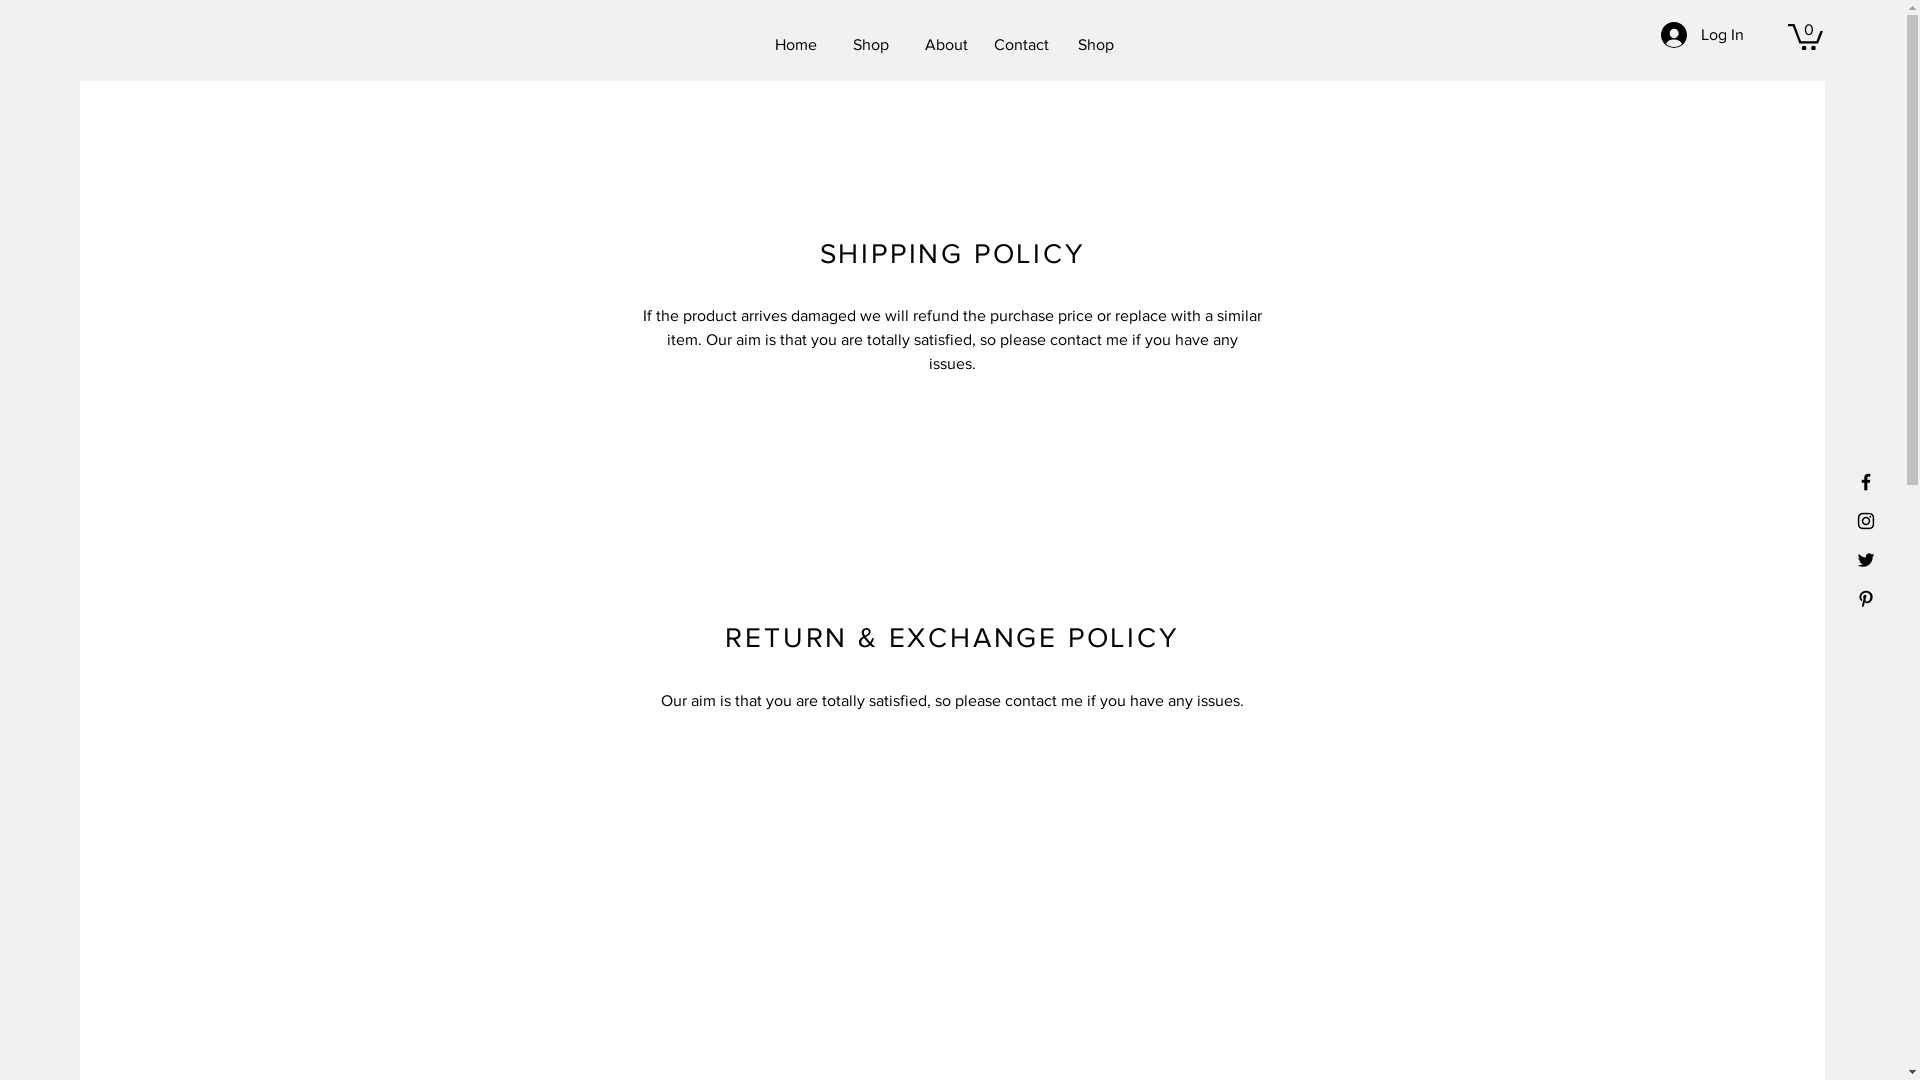  What do you see at coordinates (946, 45) in the screenshot?
I see `About` at bounding box center [946, 45].